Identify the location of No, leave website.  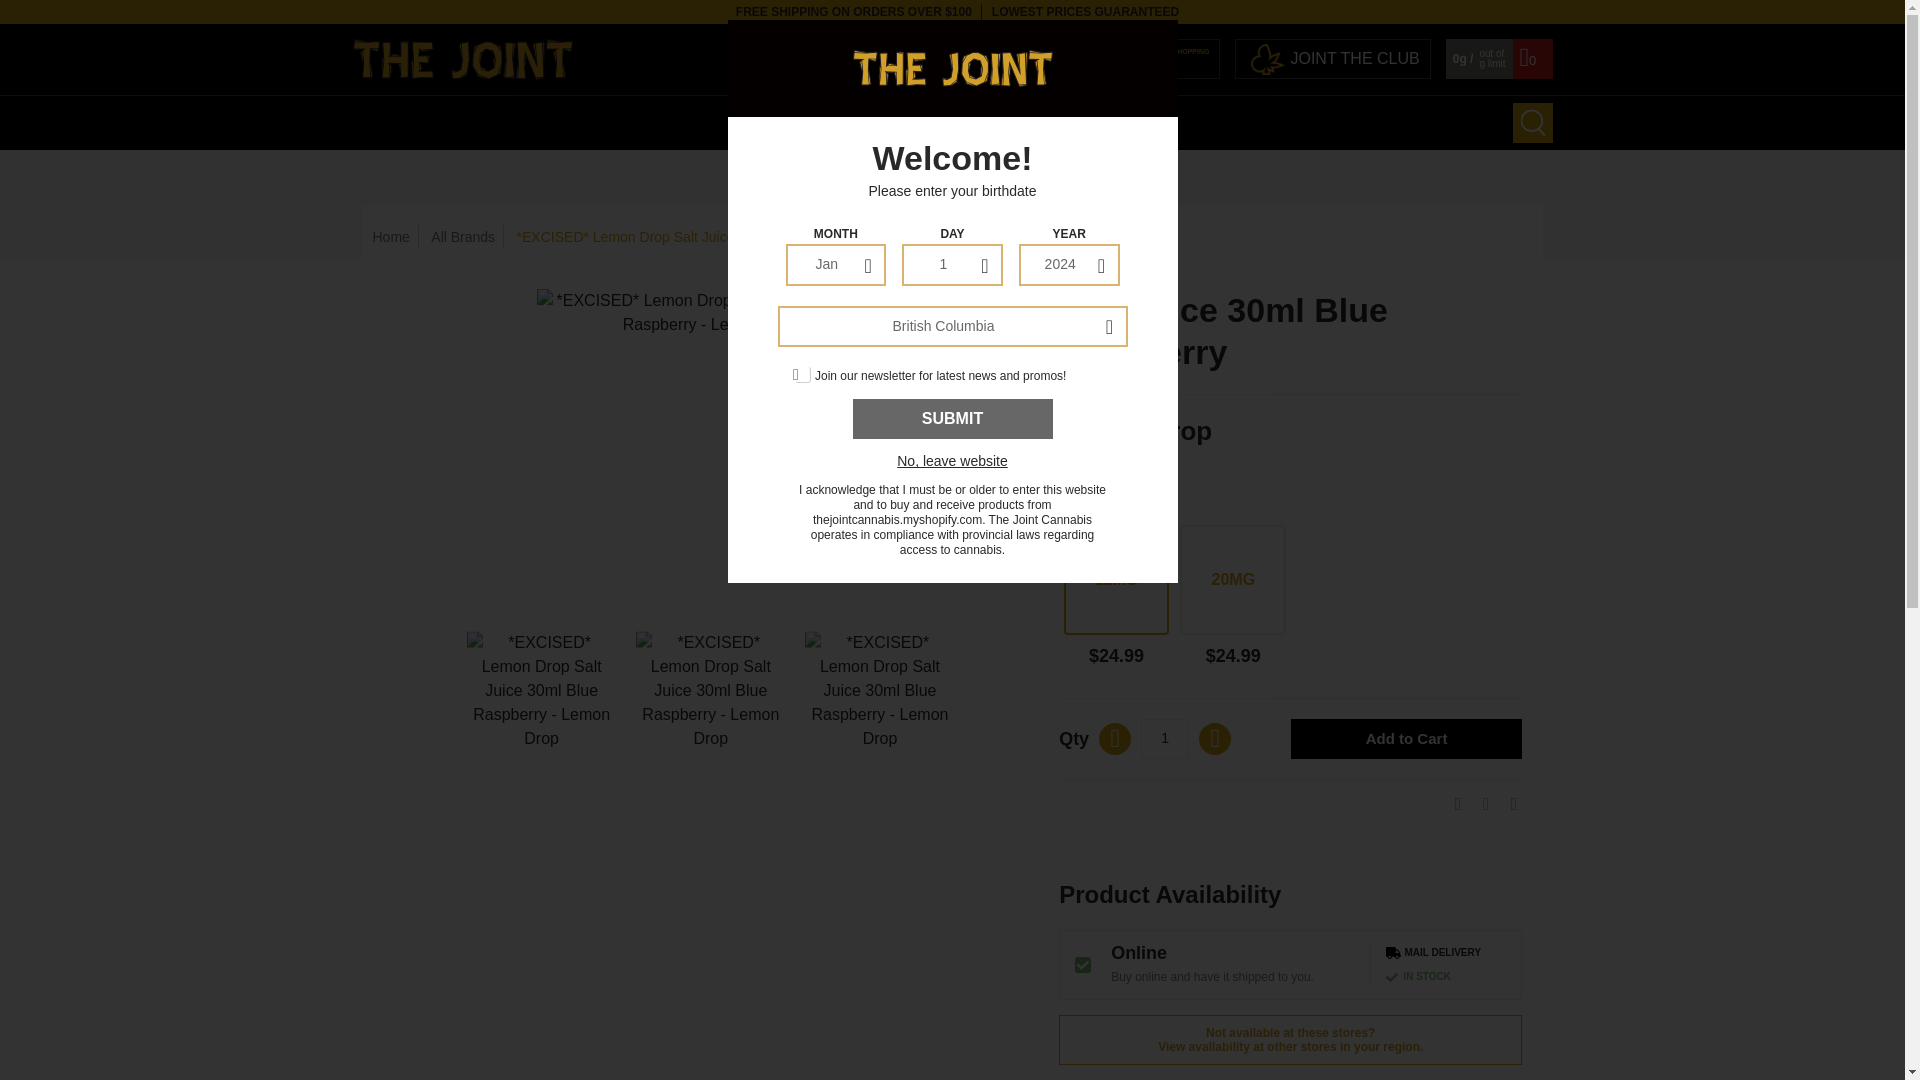
(952, 461).